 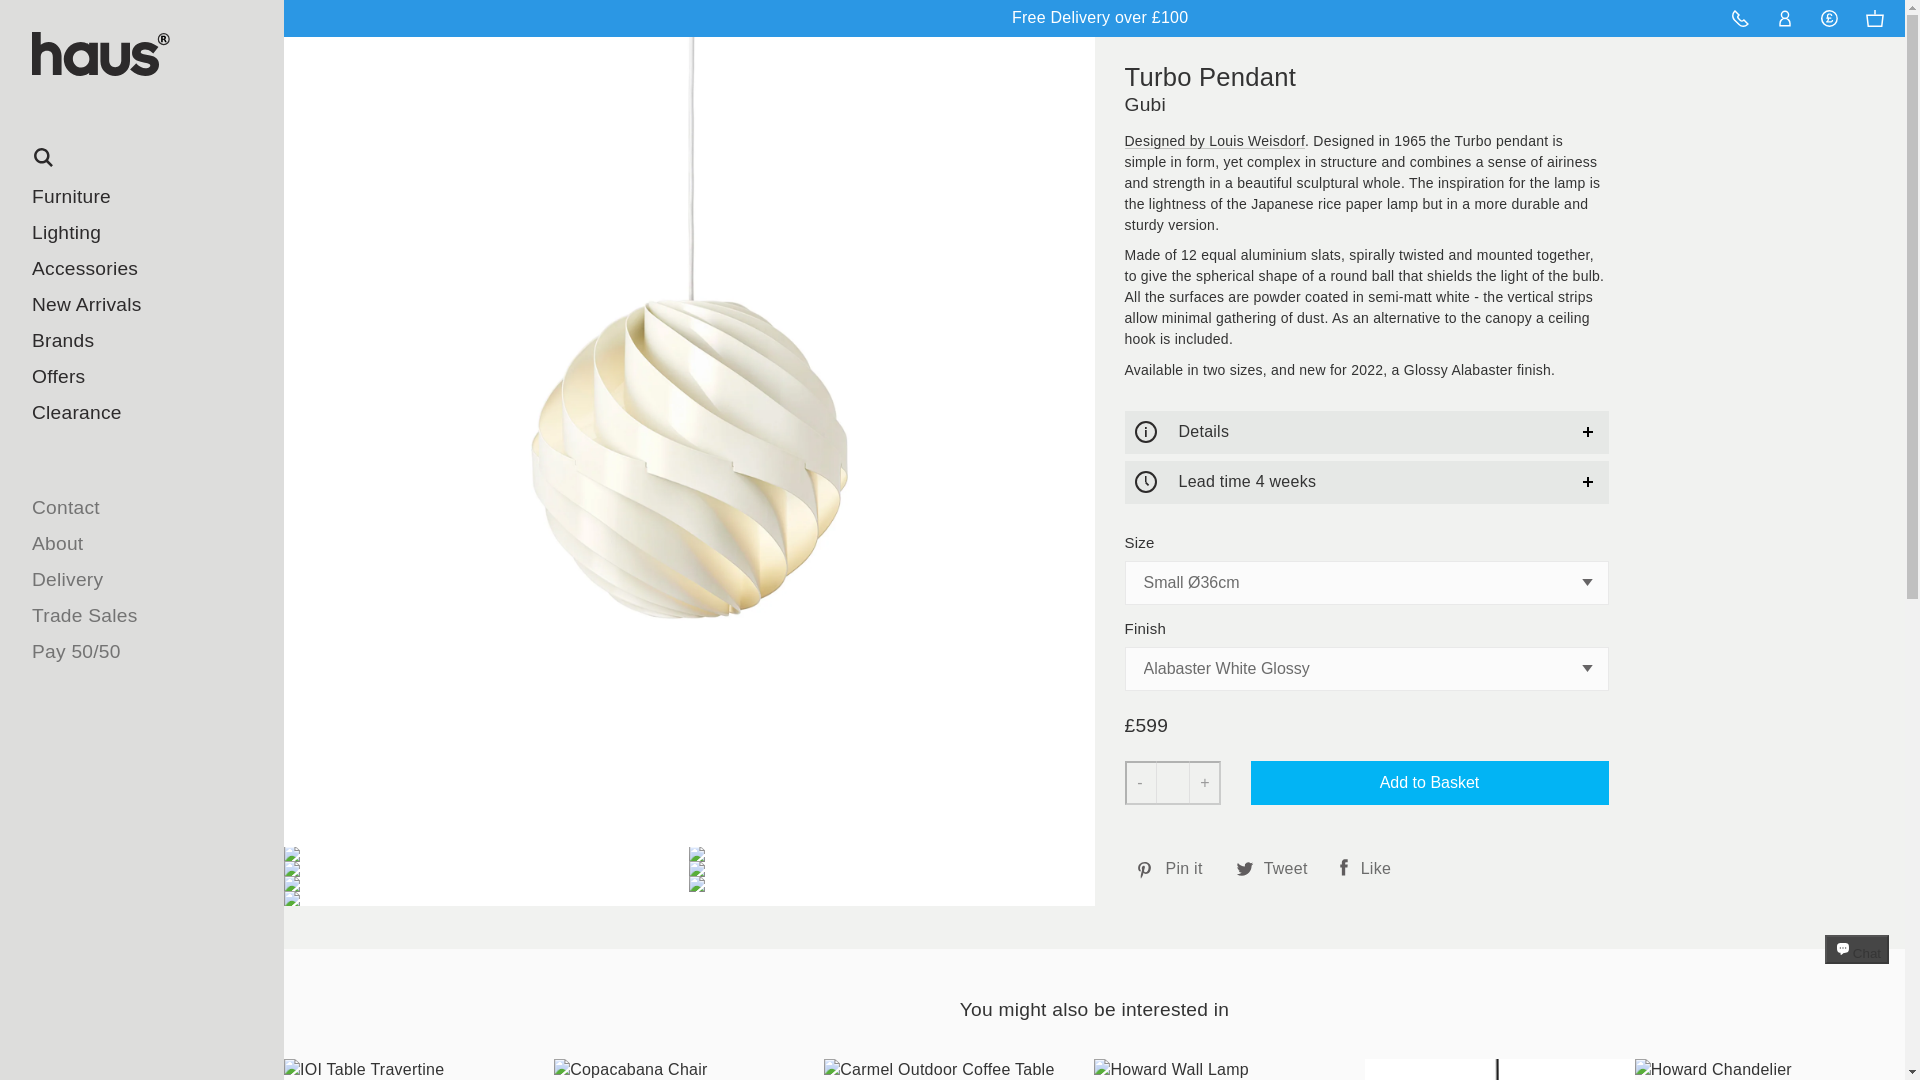 I want to click on haus, so click(x=152, y=64).